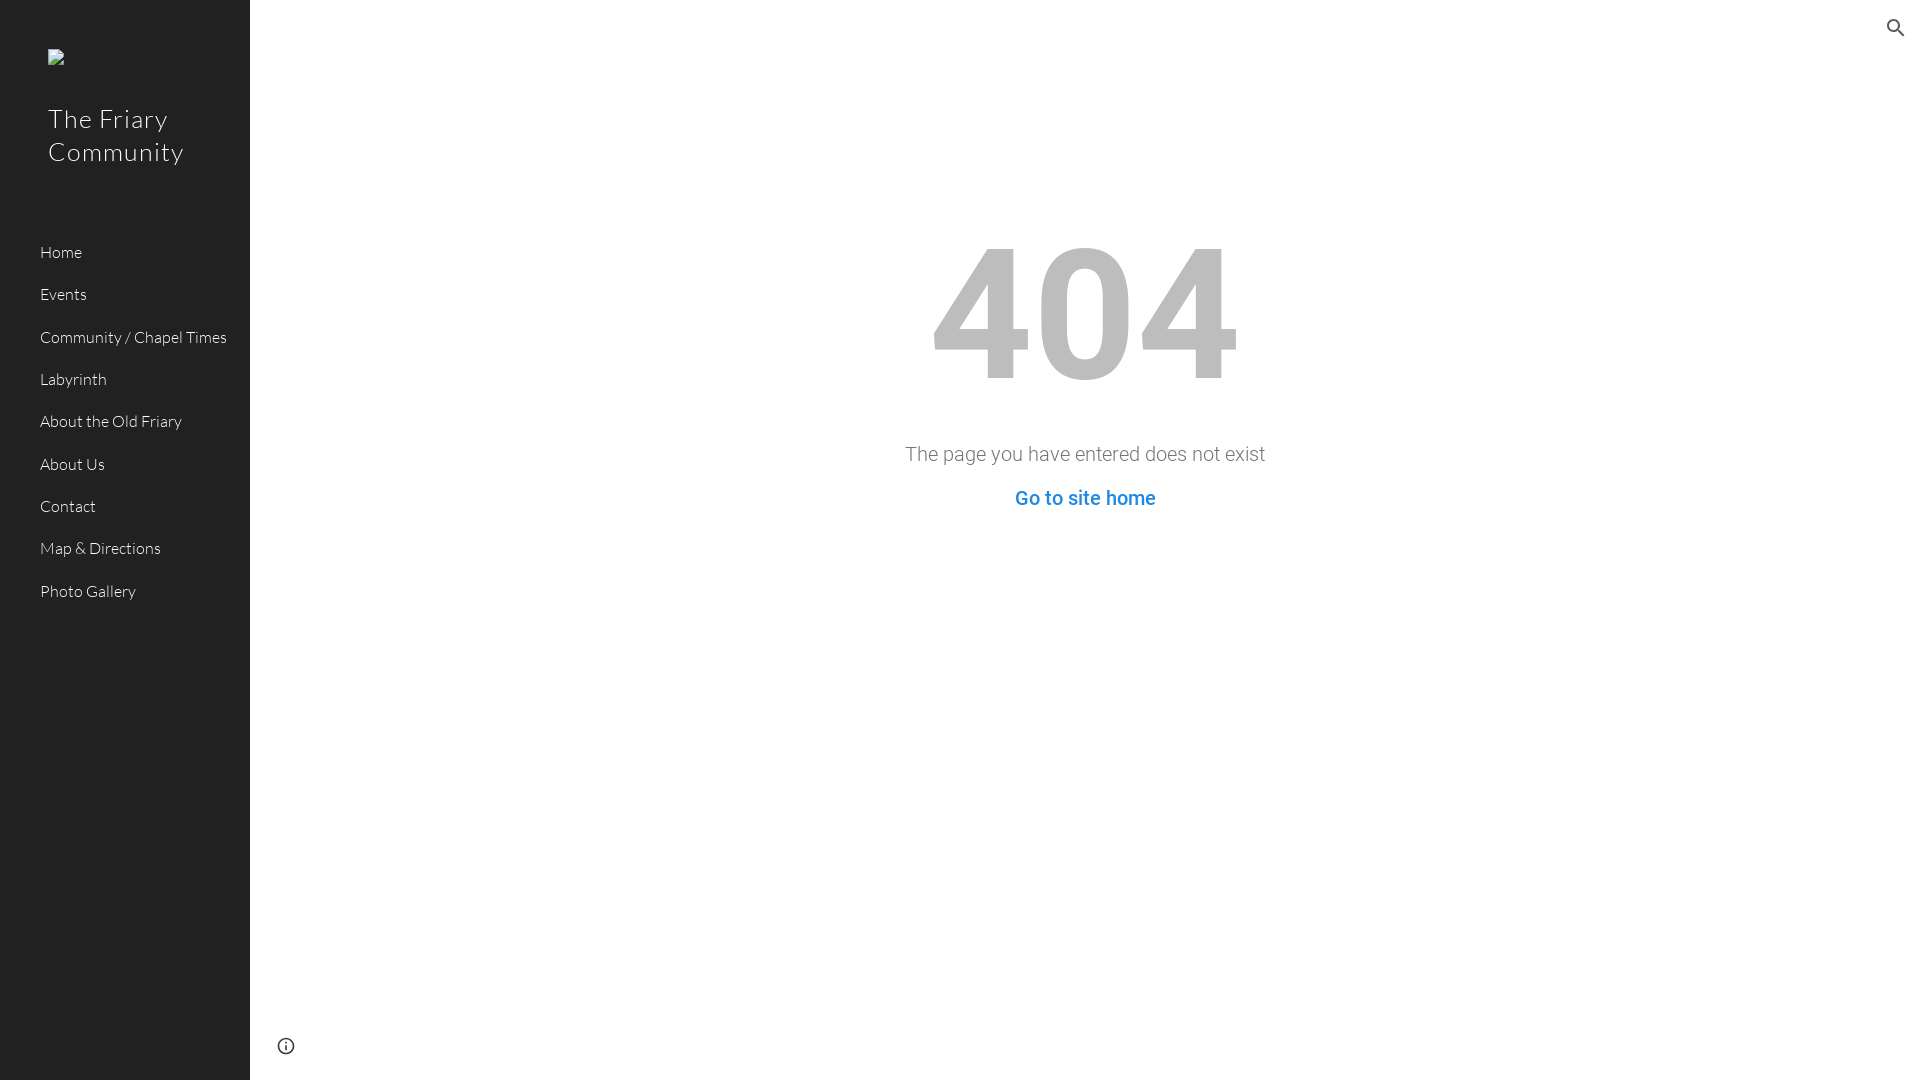  I want to click on Go to site home, so click(1084, 498).